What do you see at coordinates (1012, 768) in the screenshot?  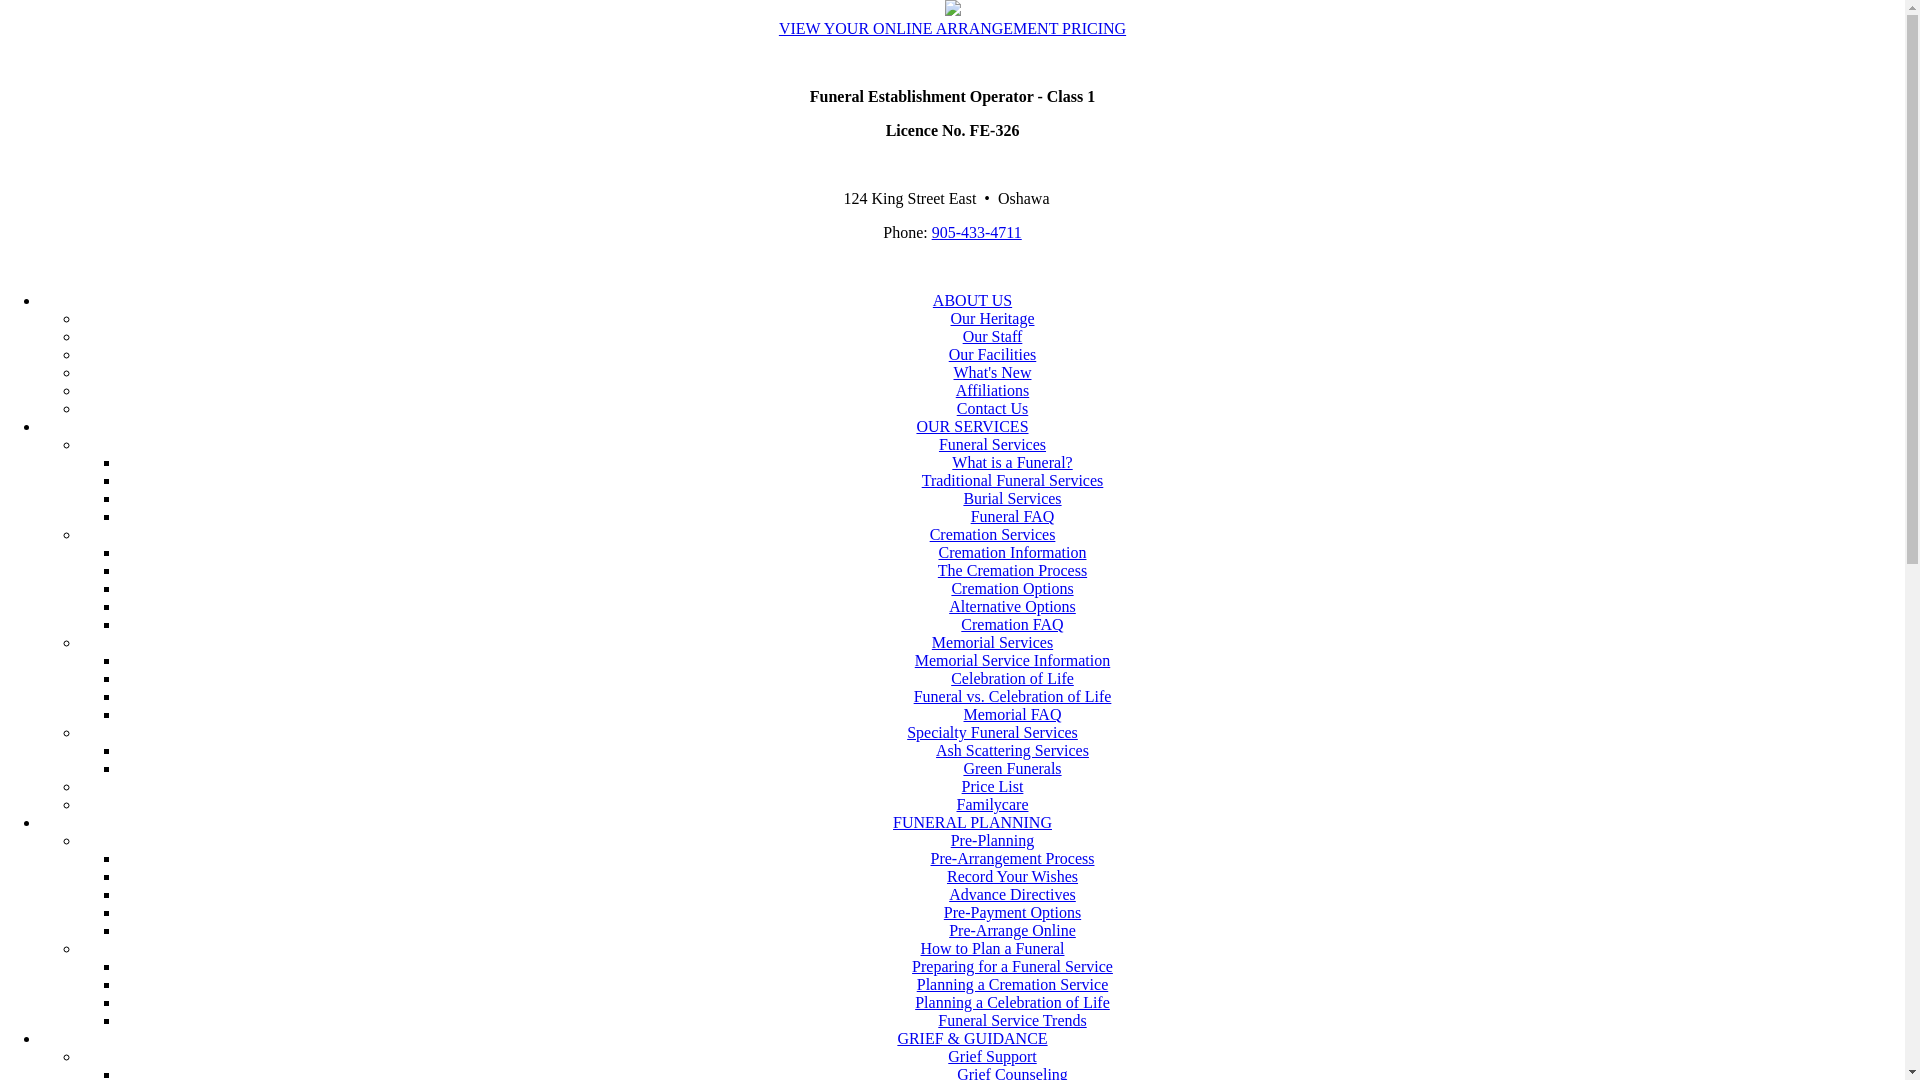 I see `Green Funerals` at bounding box center [1012, 768].